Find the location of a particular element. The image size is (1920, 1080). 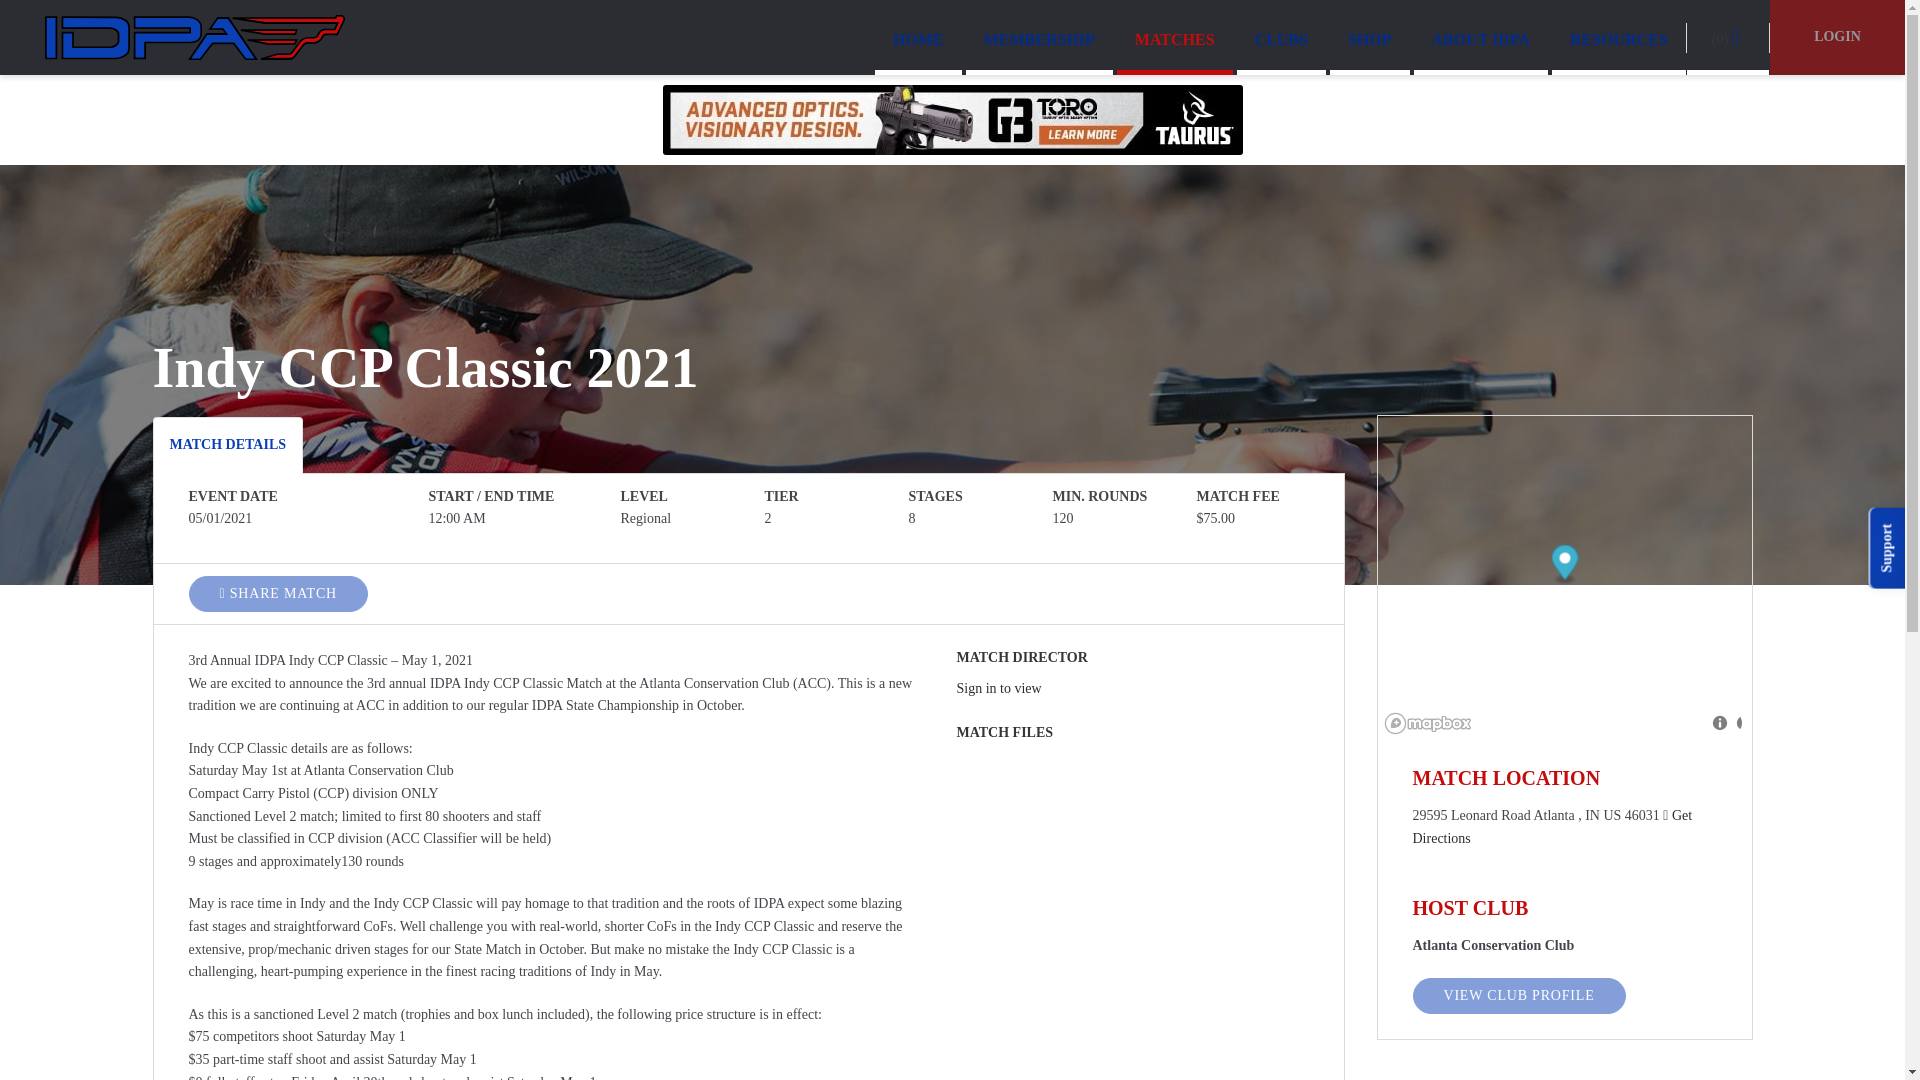

MEMBERSHIP is located at coordinates (1039, 35).